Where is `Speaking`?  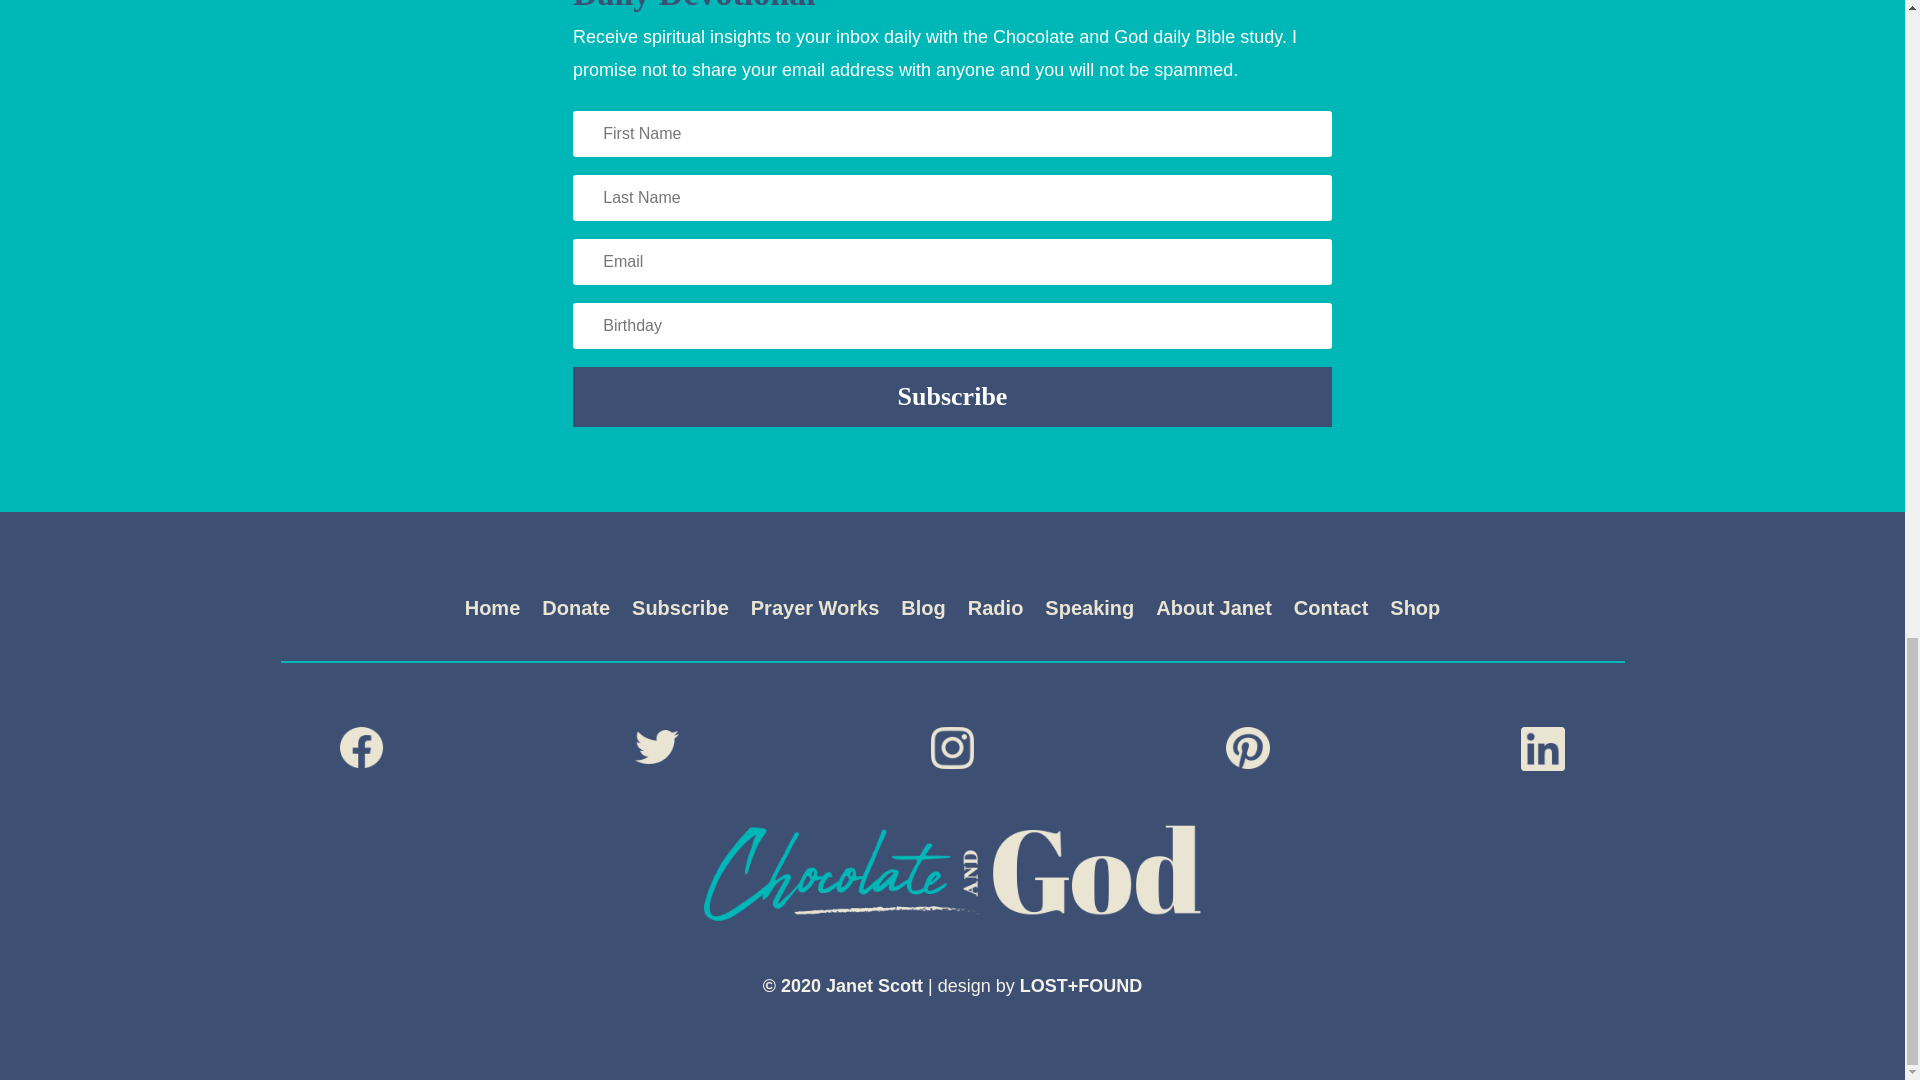 Speaking is located at coordinates (1089, 612).